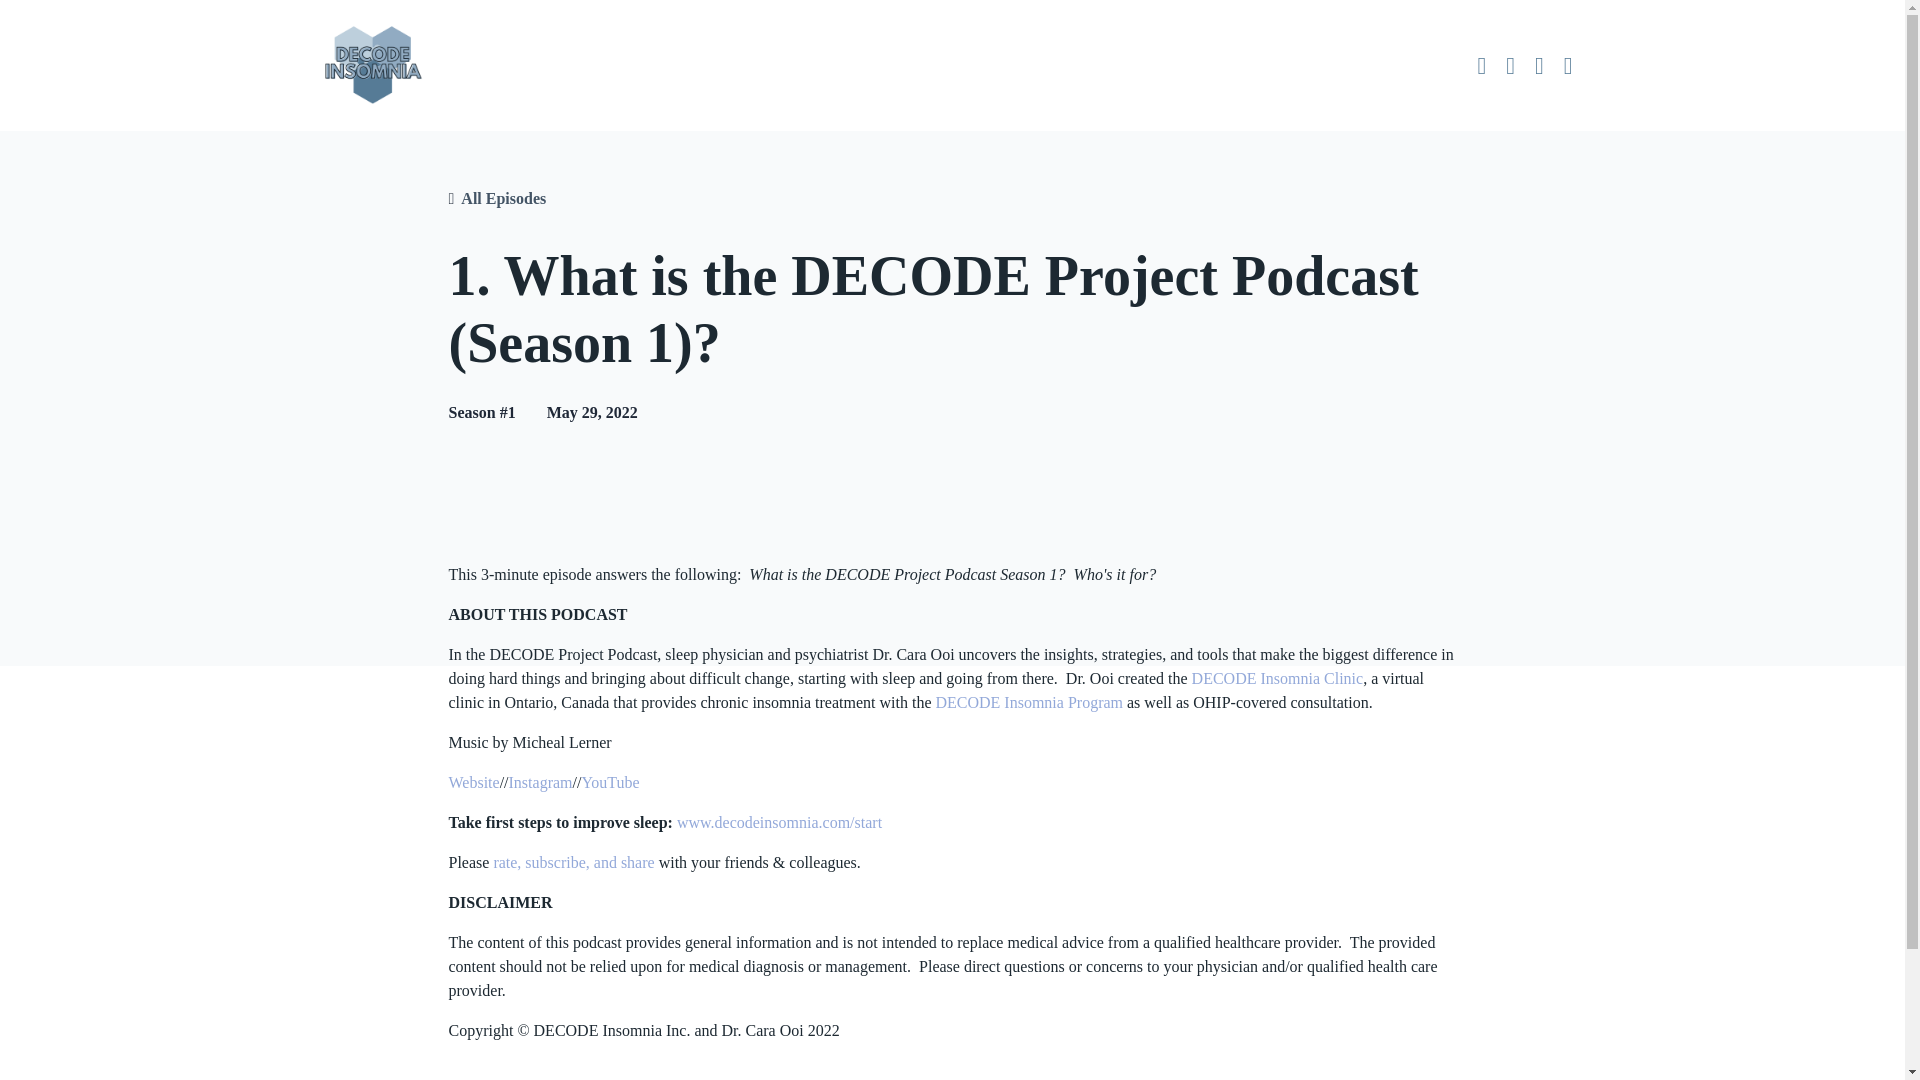  Describe the element at coordinates (592, 412) in the screenshot. I see `May 29, 2022 at 12:00pm CST` at that location.